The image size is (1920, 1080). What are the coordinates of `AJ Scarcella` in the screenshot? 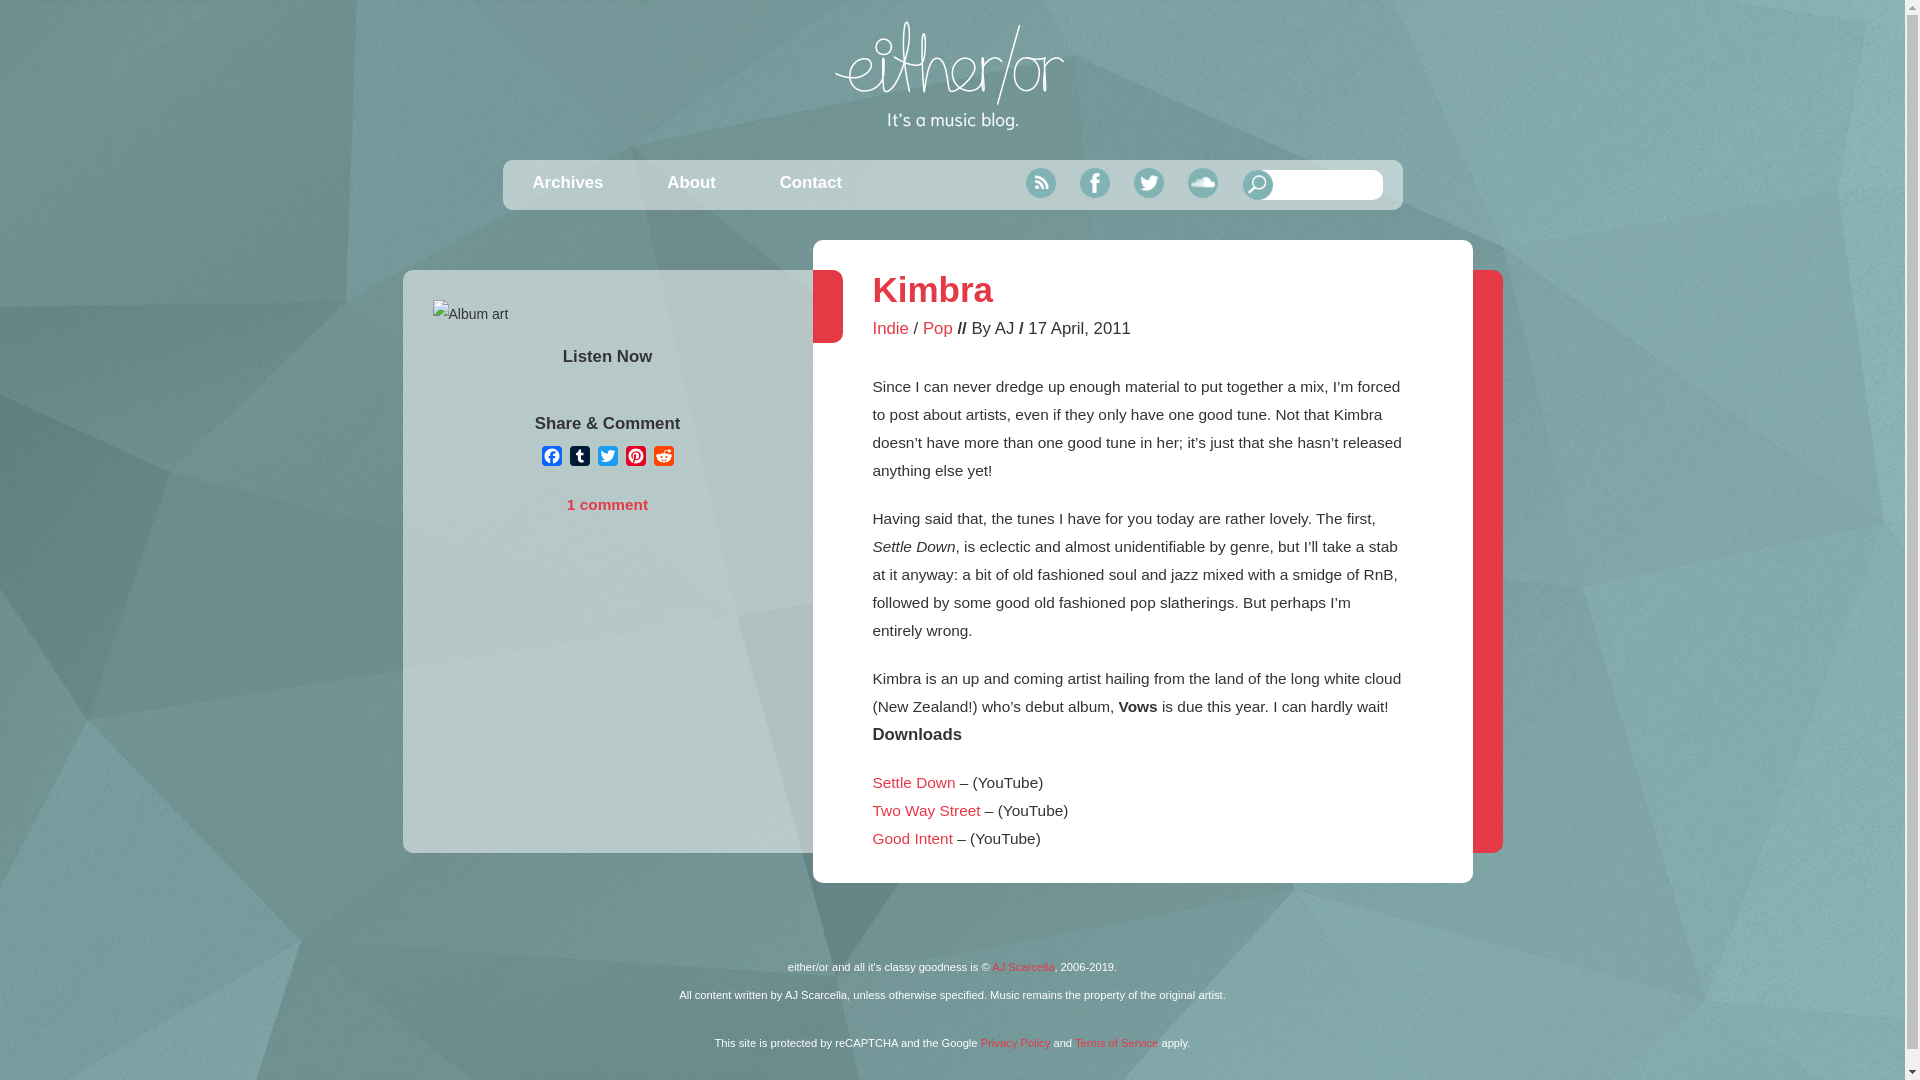 It's located at (1023, 967).